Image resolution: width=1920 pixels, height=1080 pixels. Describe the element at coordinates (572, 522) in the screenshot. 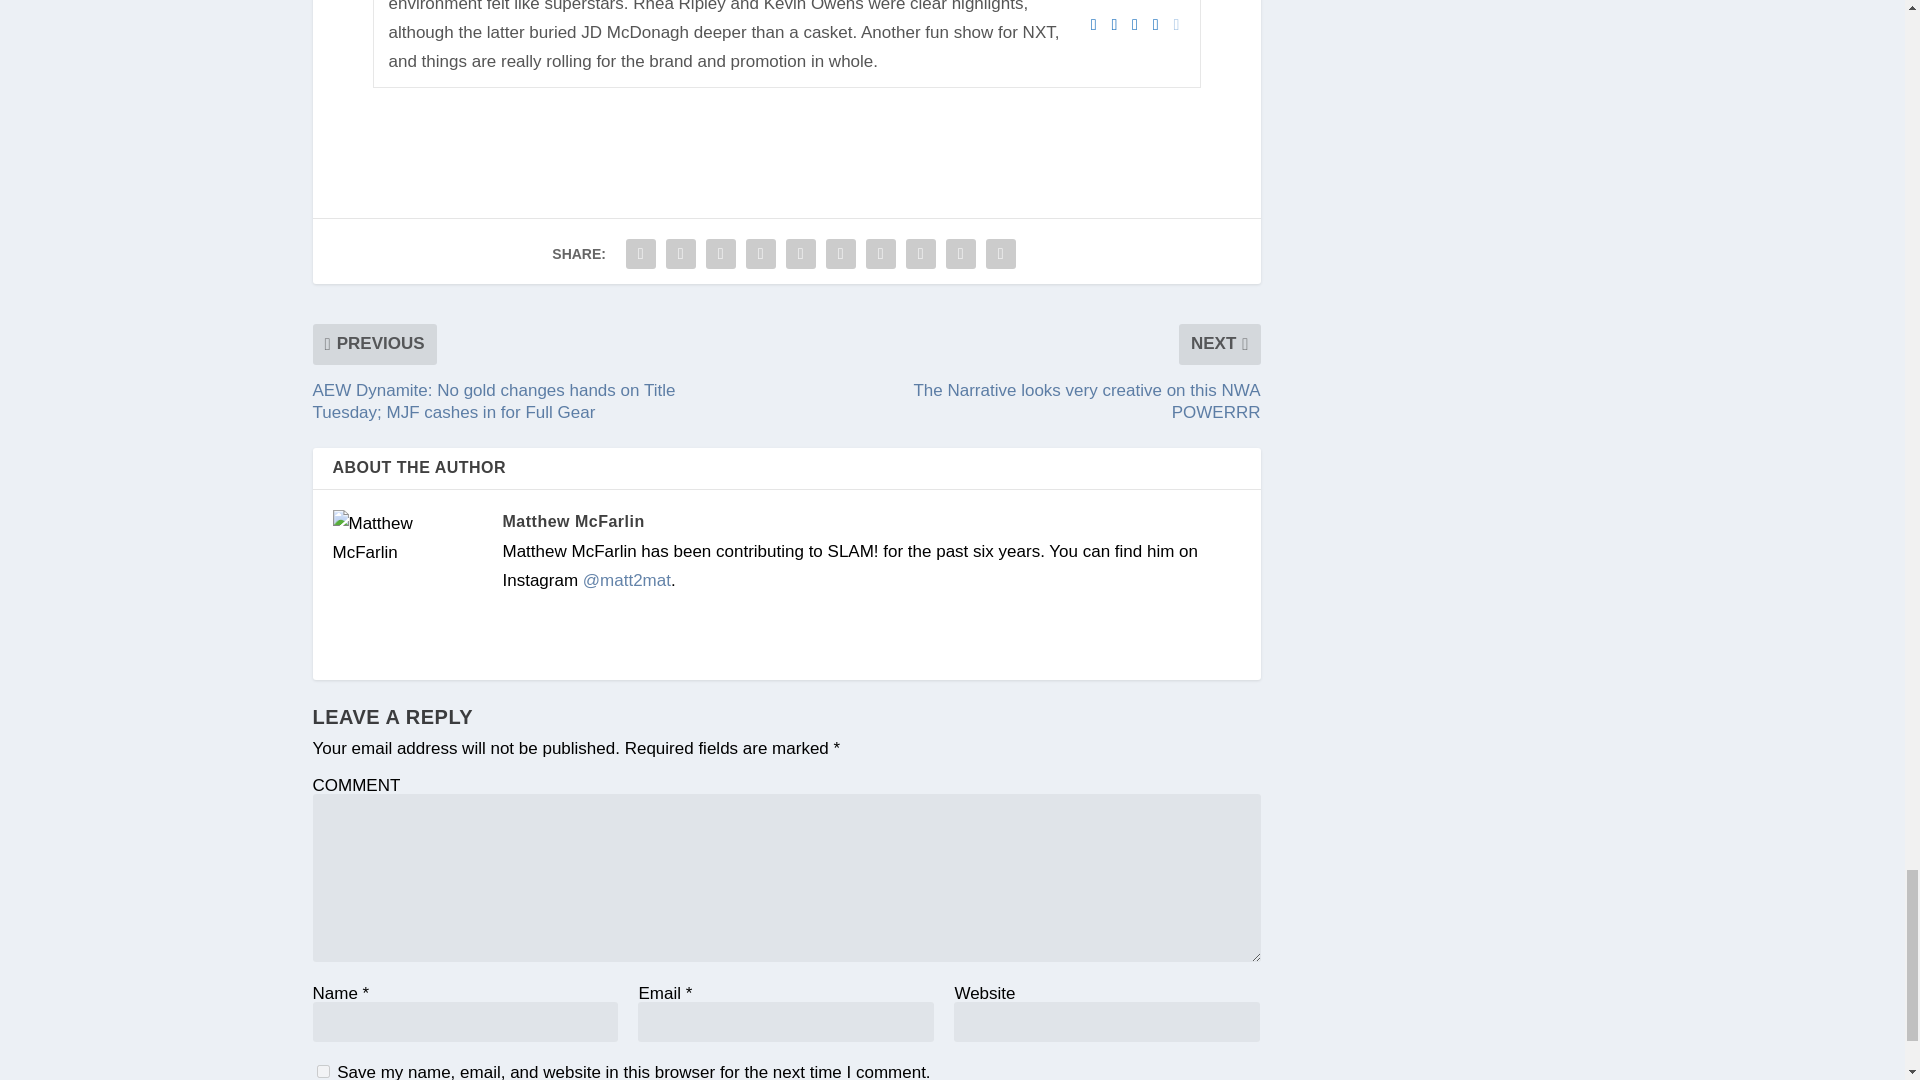

I see `View all posts by Matthew McFarlin` at that location.